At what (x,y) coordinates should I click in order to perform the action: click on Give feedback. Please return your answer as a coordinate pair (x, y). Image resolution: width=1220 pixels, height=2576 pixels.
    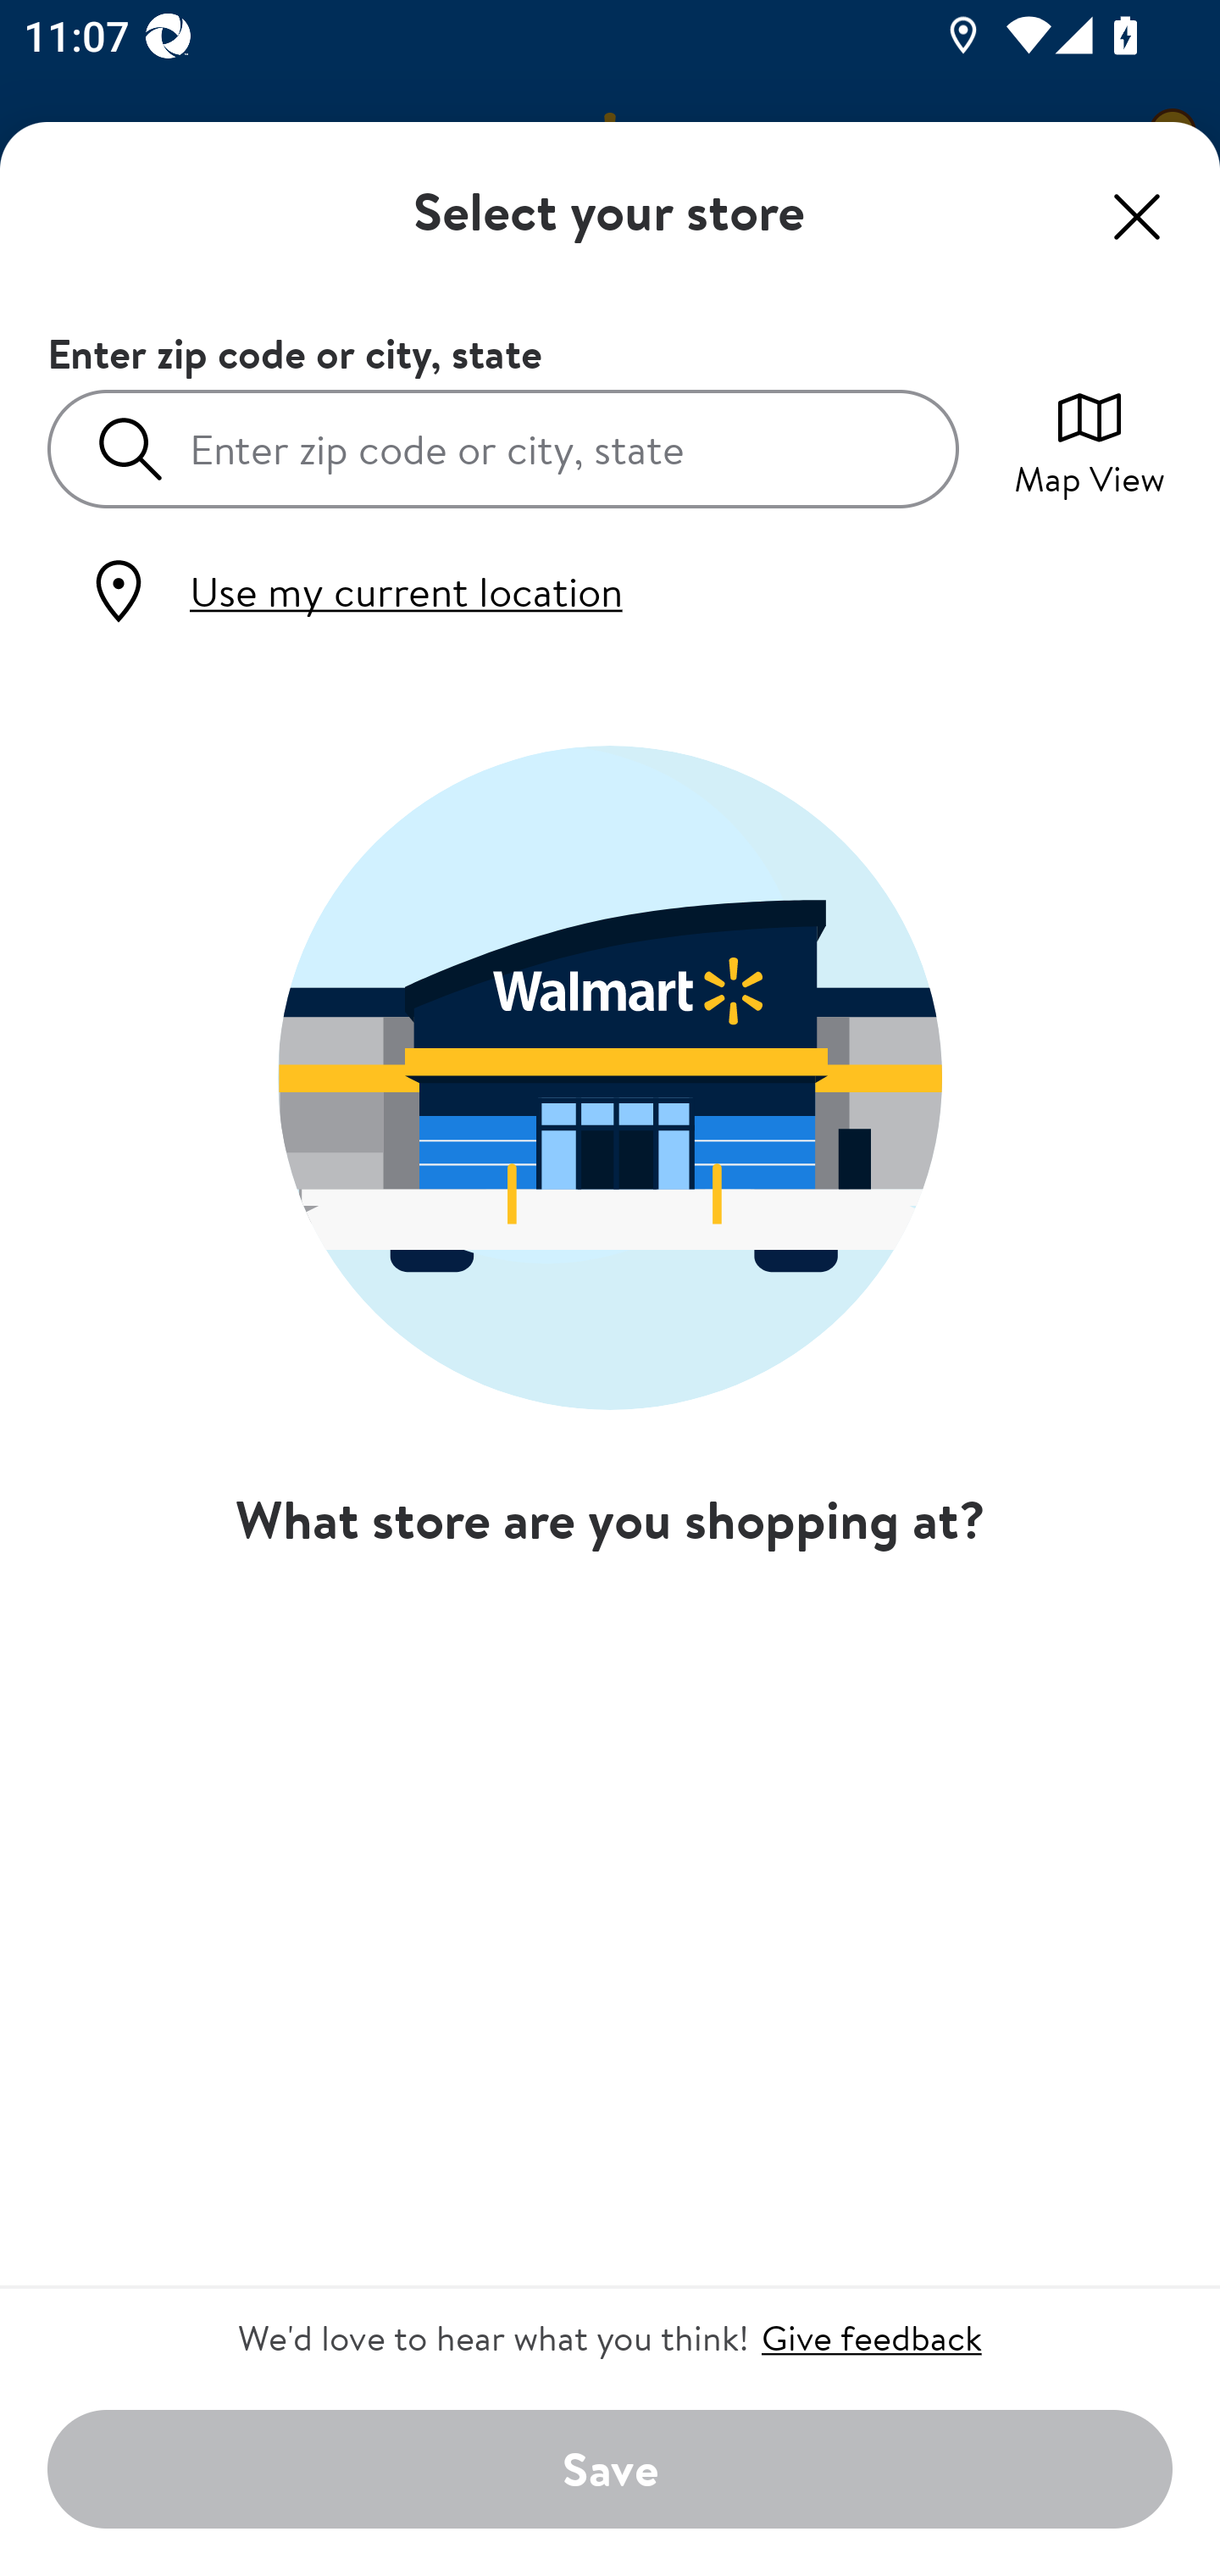
    Looking at the image, I should click on (871, 2337).